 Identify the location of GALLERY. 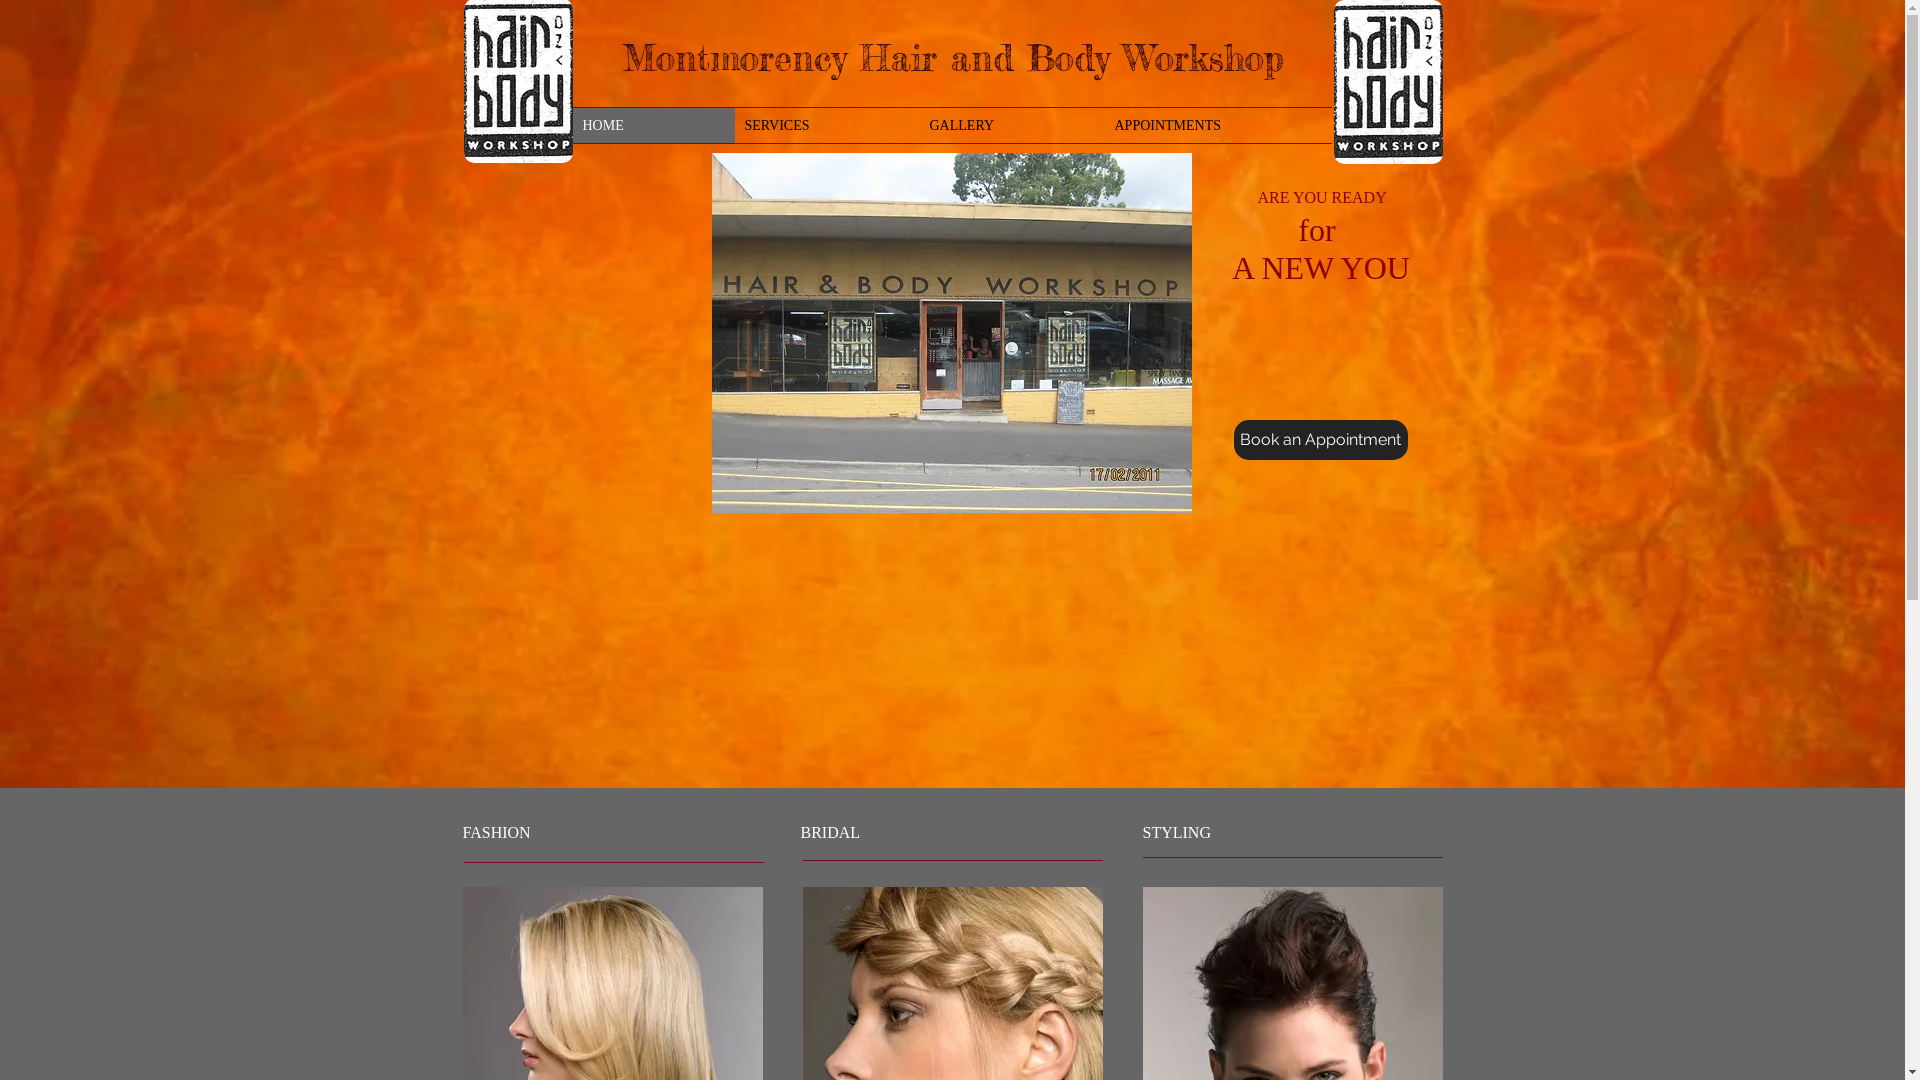
(1012, 126).